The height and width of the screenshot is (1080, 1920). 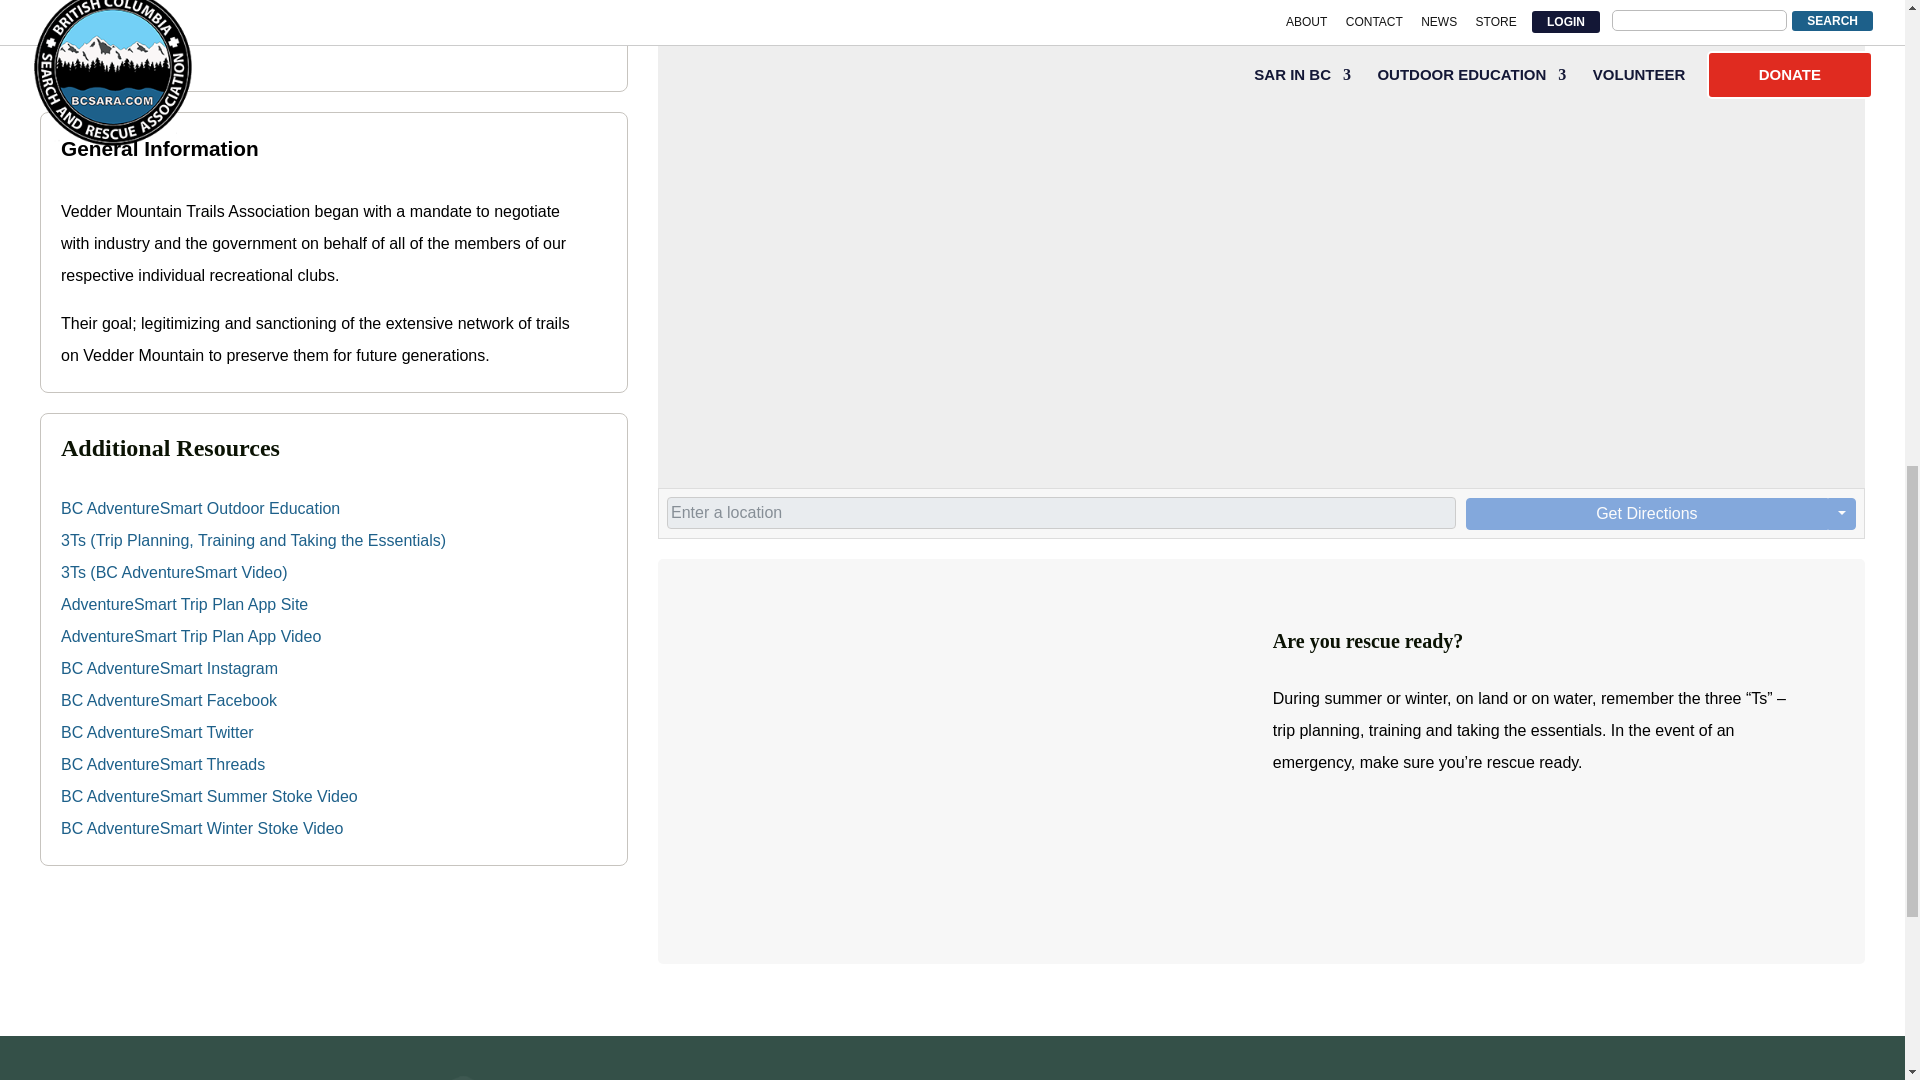 What do you see at coordinates (190, 636) in the screenshot?
I see `AdventureSmart Trip Plan App Video` at bounding box center [190, 636].